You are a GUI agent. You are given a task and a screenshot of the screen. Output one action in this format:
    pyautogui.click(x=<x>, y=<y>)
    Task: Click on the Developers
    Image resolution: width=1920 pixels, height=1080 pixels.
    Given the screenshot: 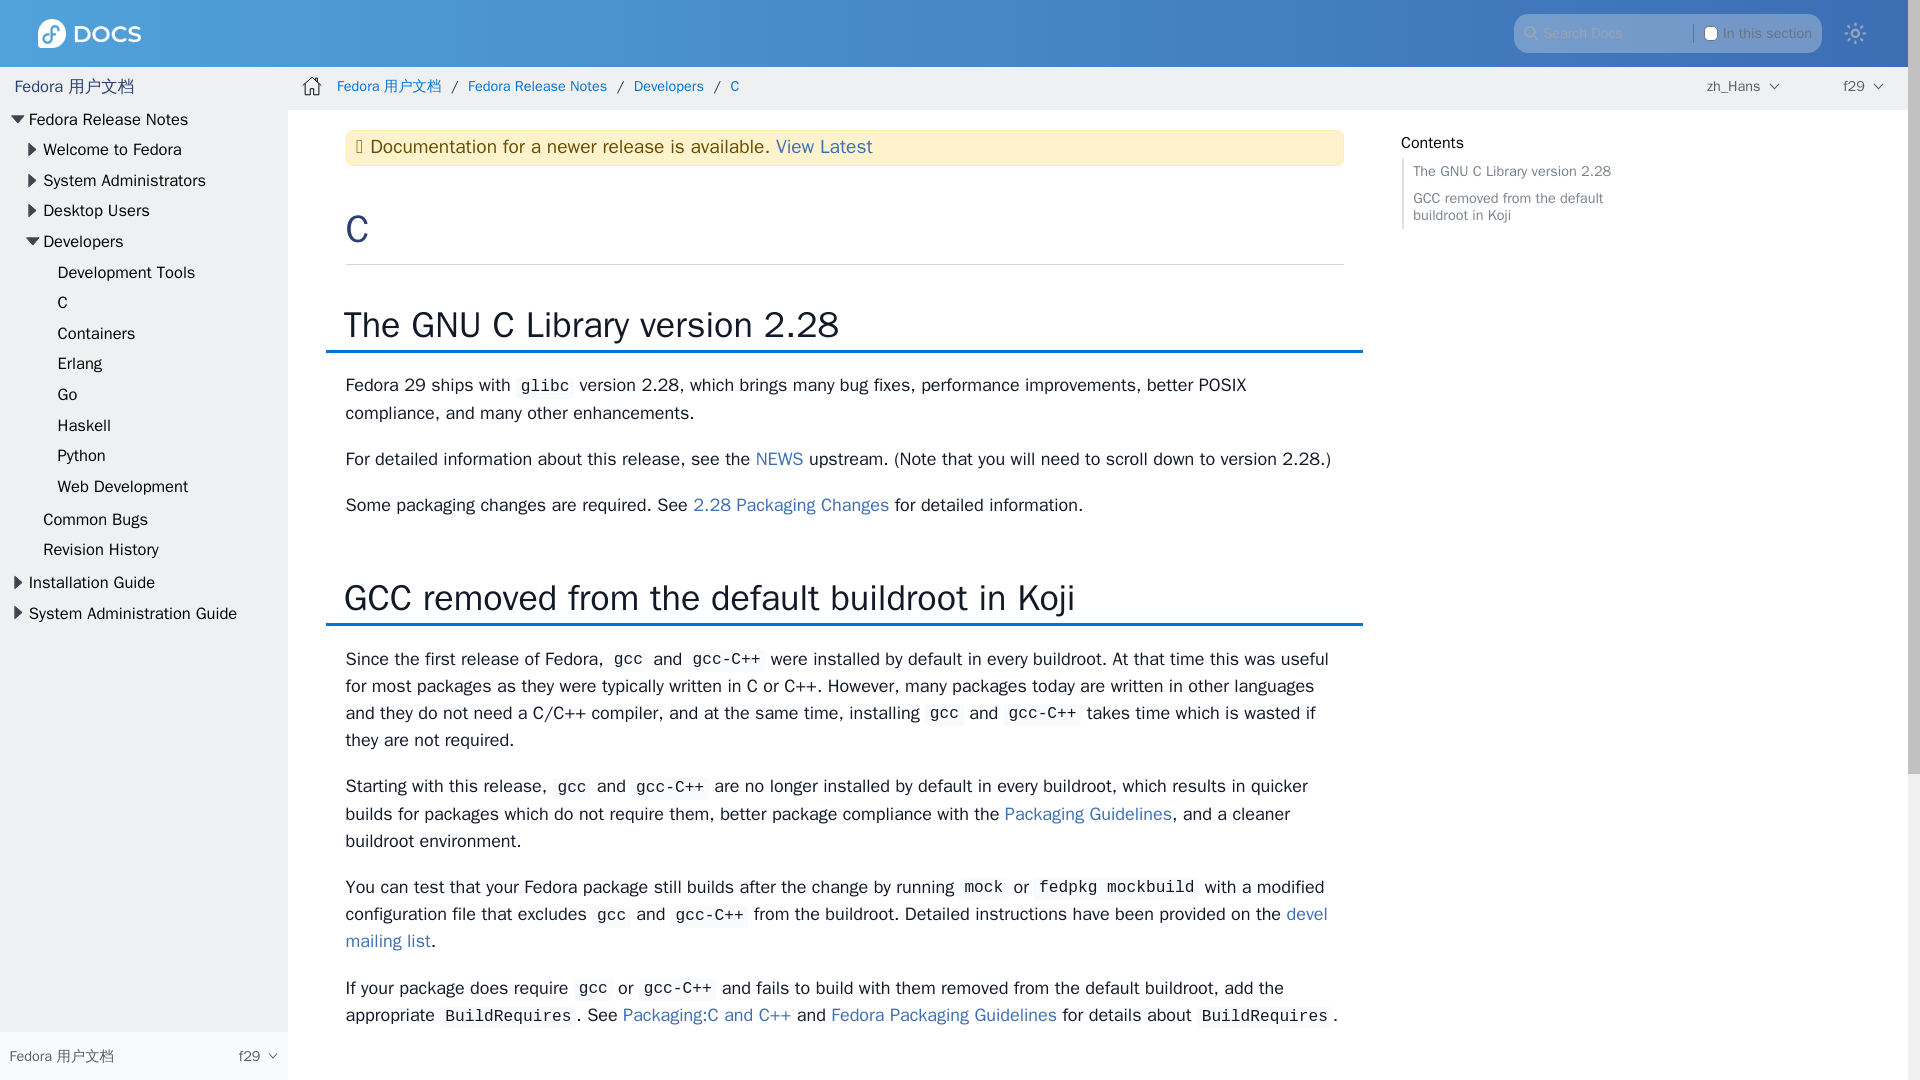 What is the action you would take?
    pyautogui.click(x=82, y=241)
    